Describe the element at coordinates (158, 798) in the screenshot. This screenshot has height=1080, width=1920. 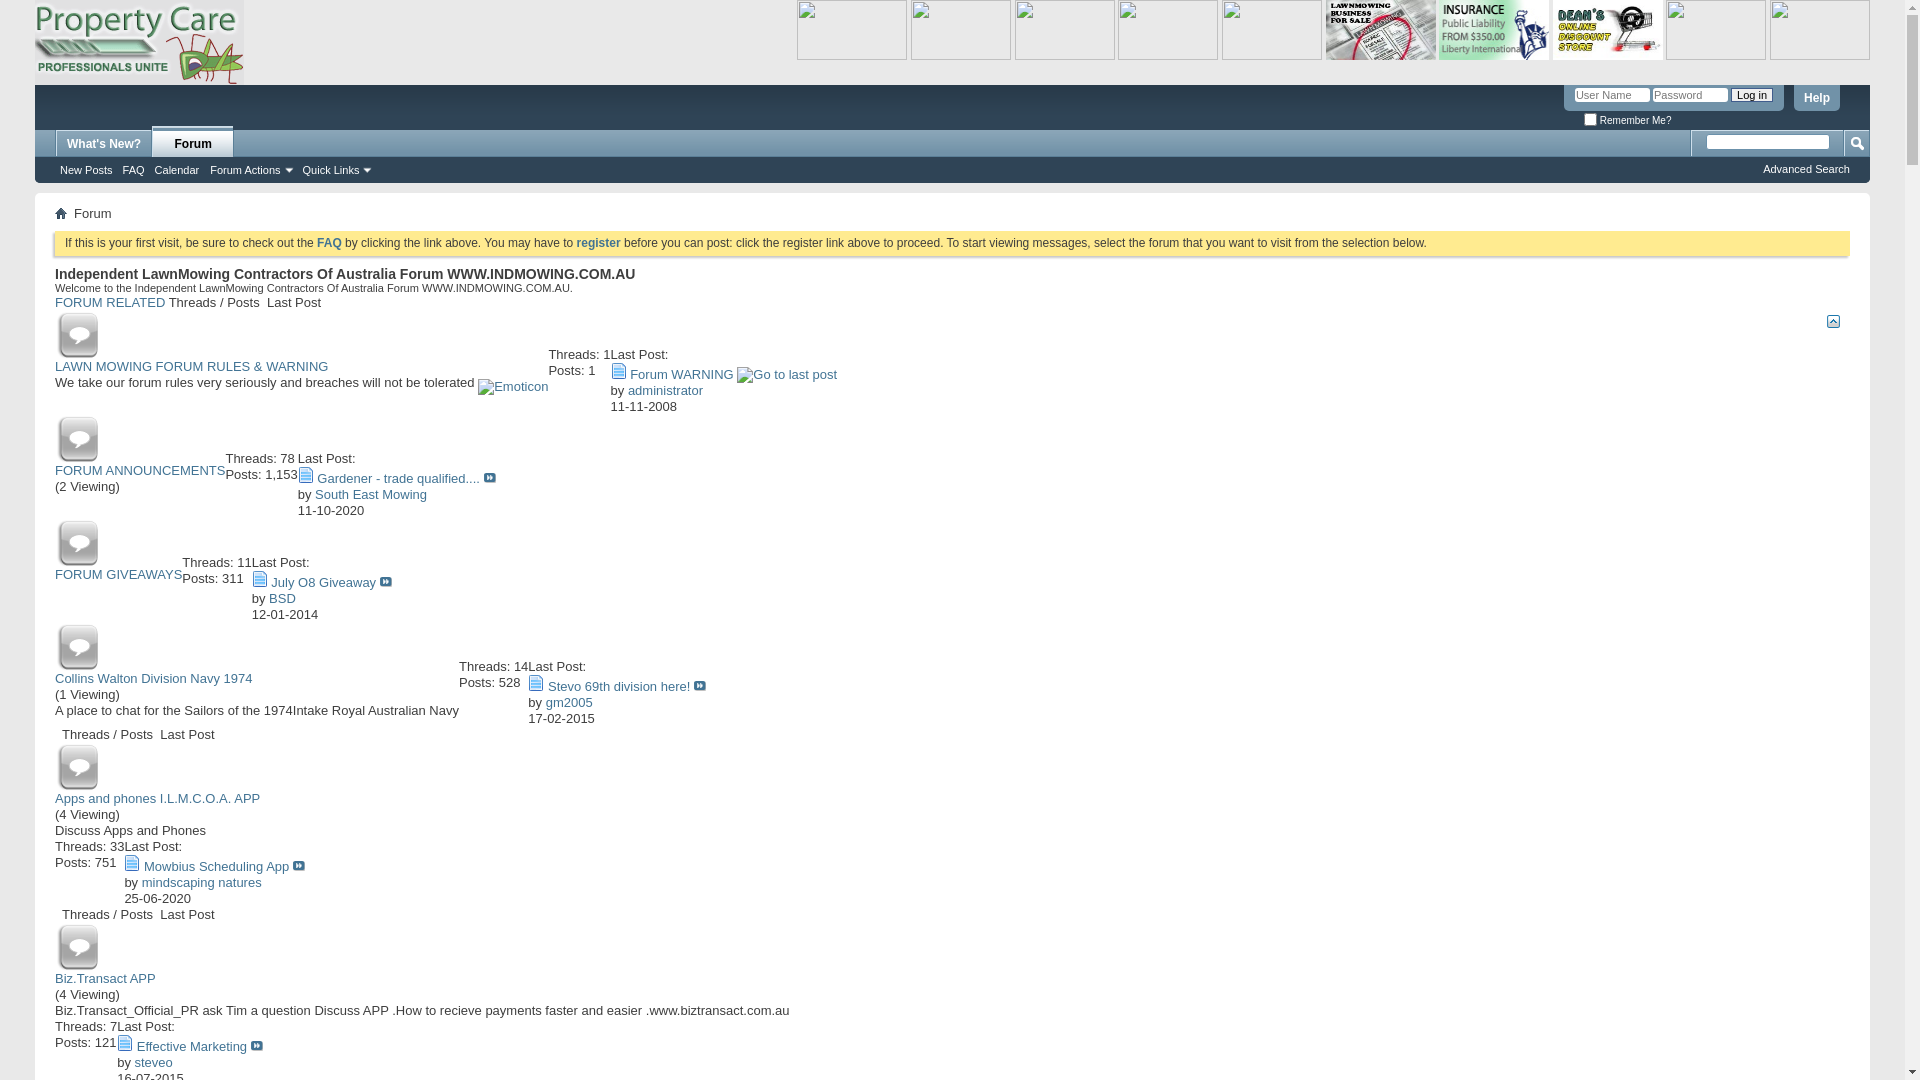
I see `Apps and phones I.L.M.C.O.A. APP` at that location.